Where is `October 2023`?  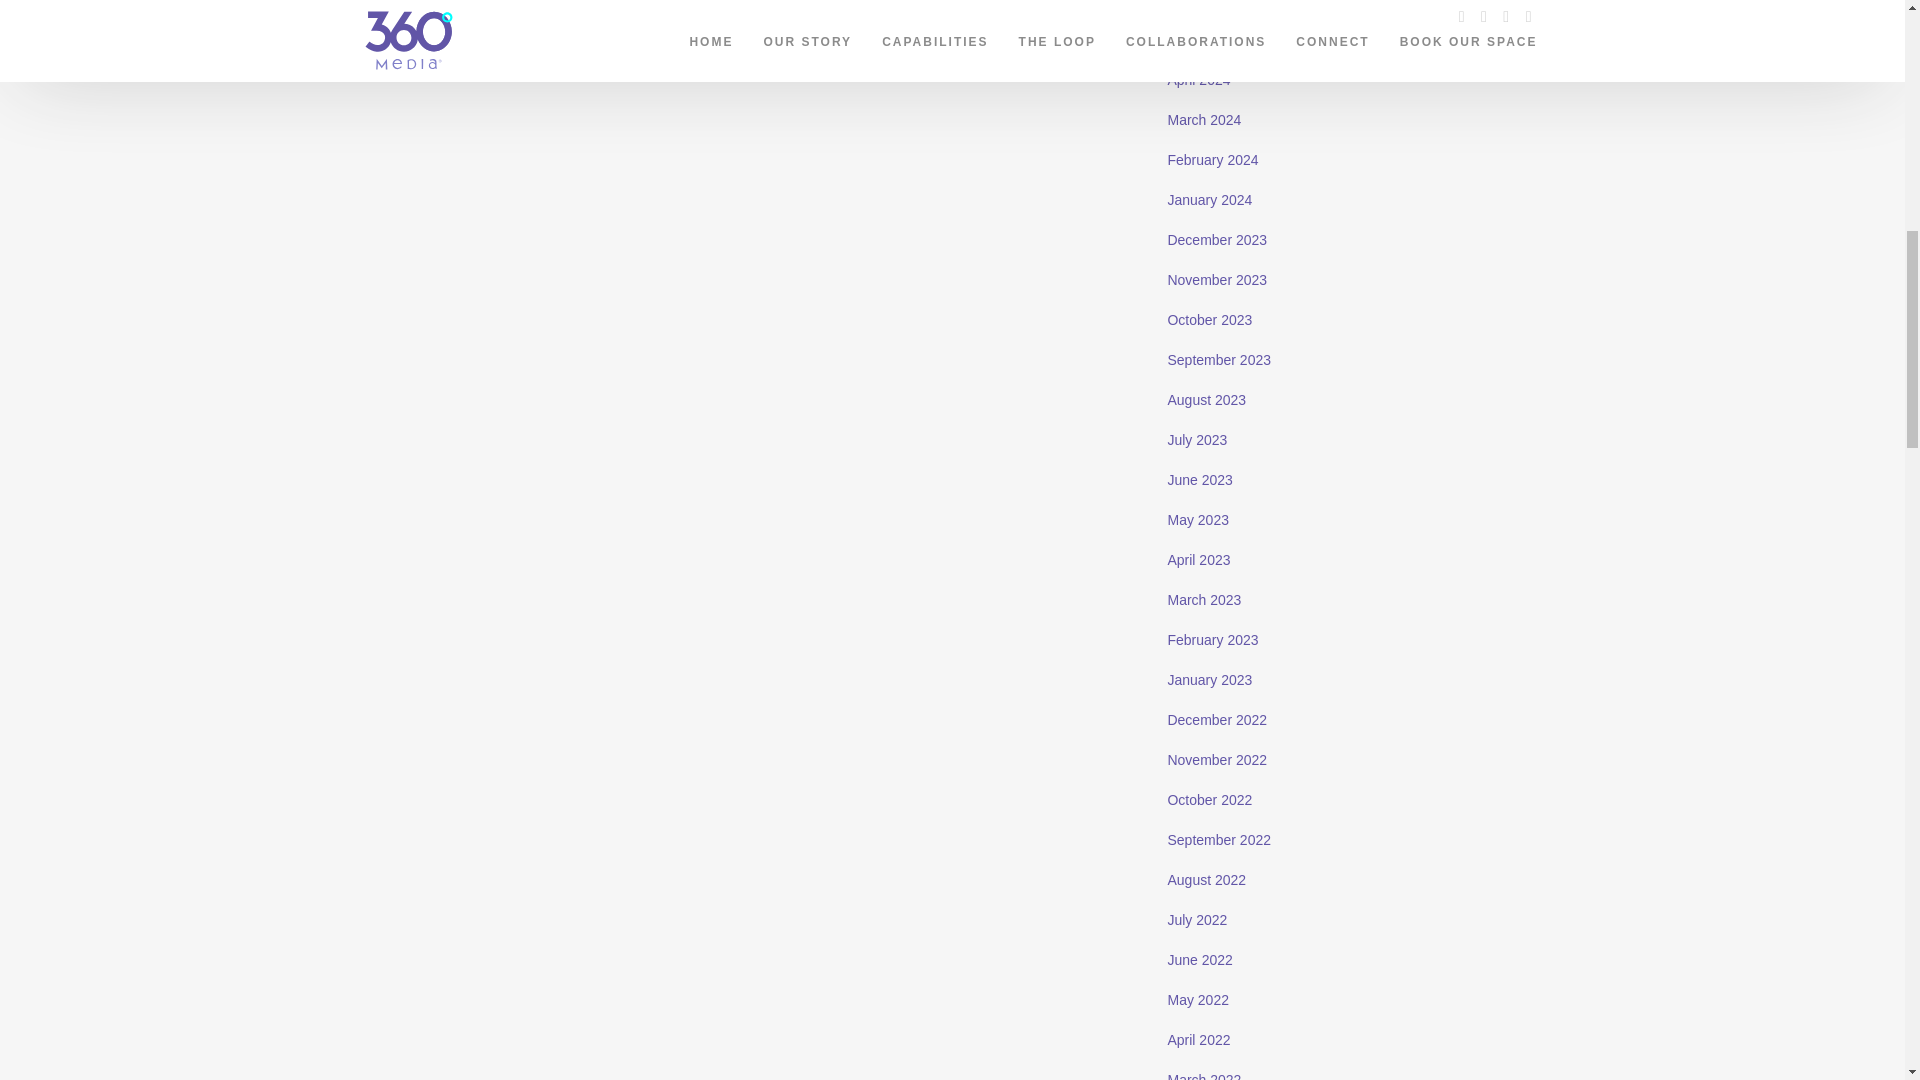
October 2023 is located at coordinates (1209, 320).